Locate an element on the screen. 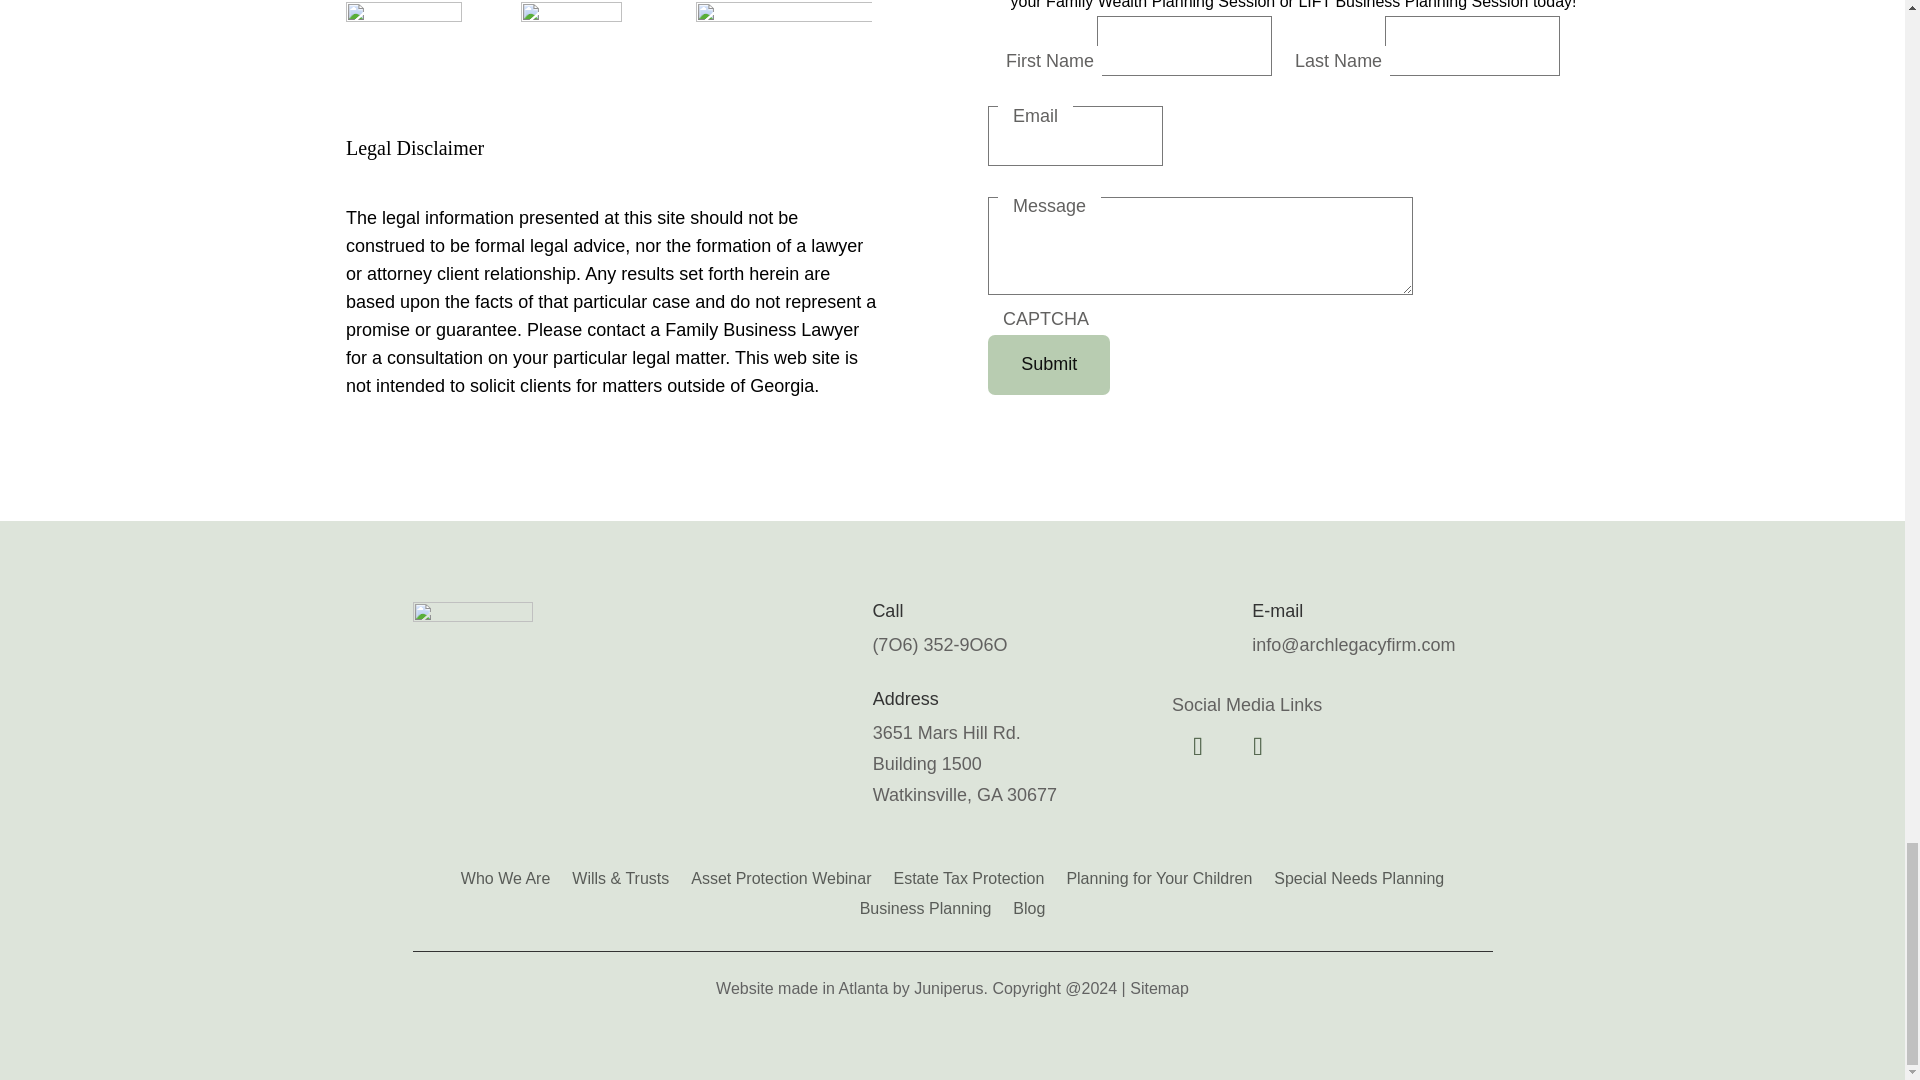 The height and width of the screenshot is (1080, 1920). Follow on Facebook is located at coordinates (1198, 747).